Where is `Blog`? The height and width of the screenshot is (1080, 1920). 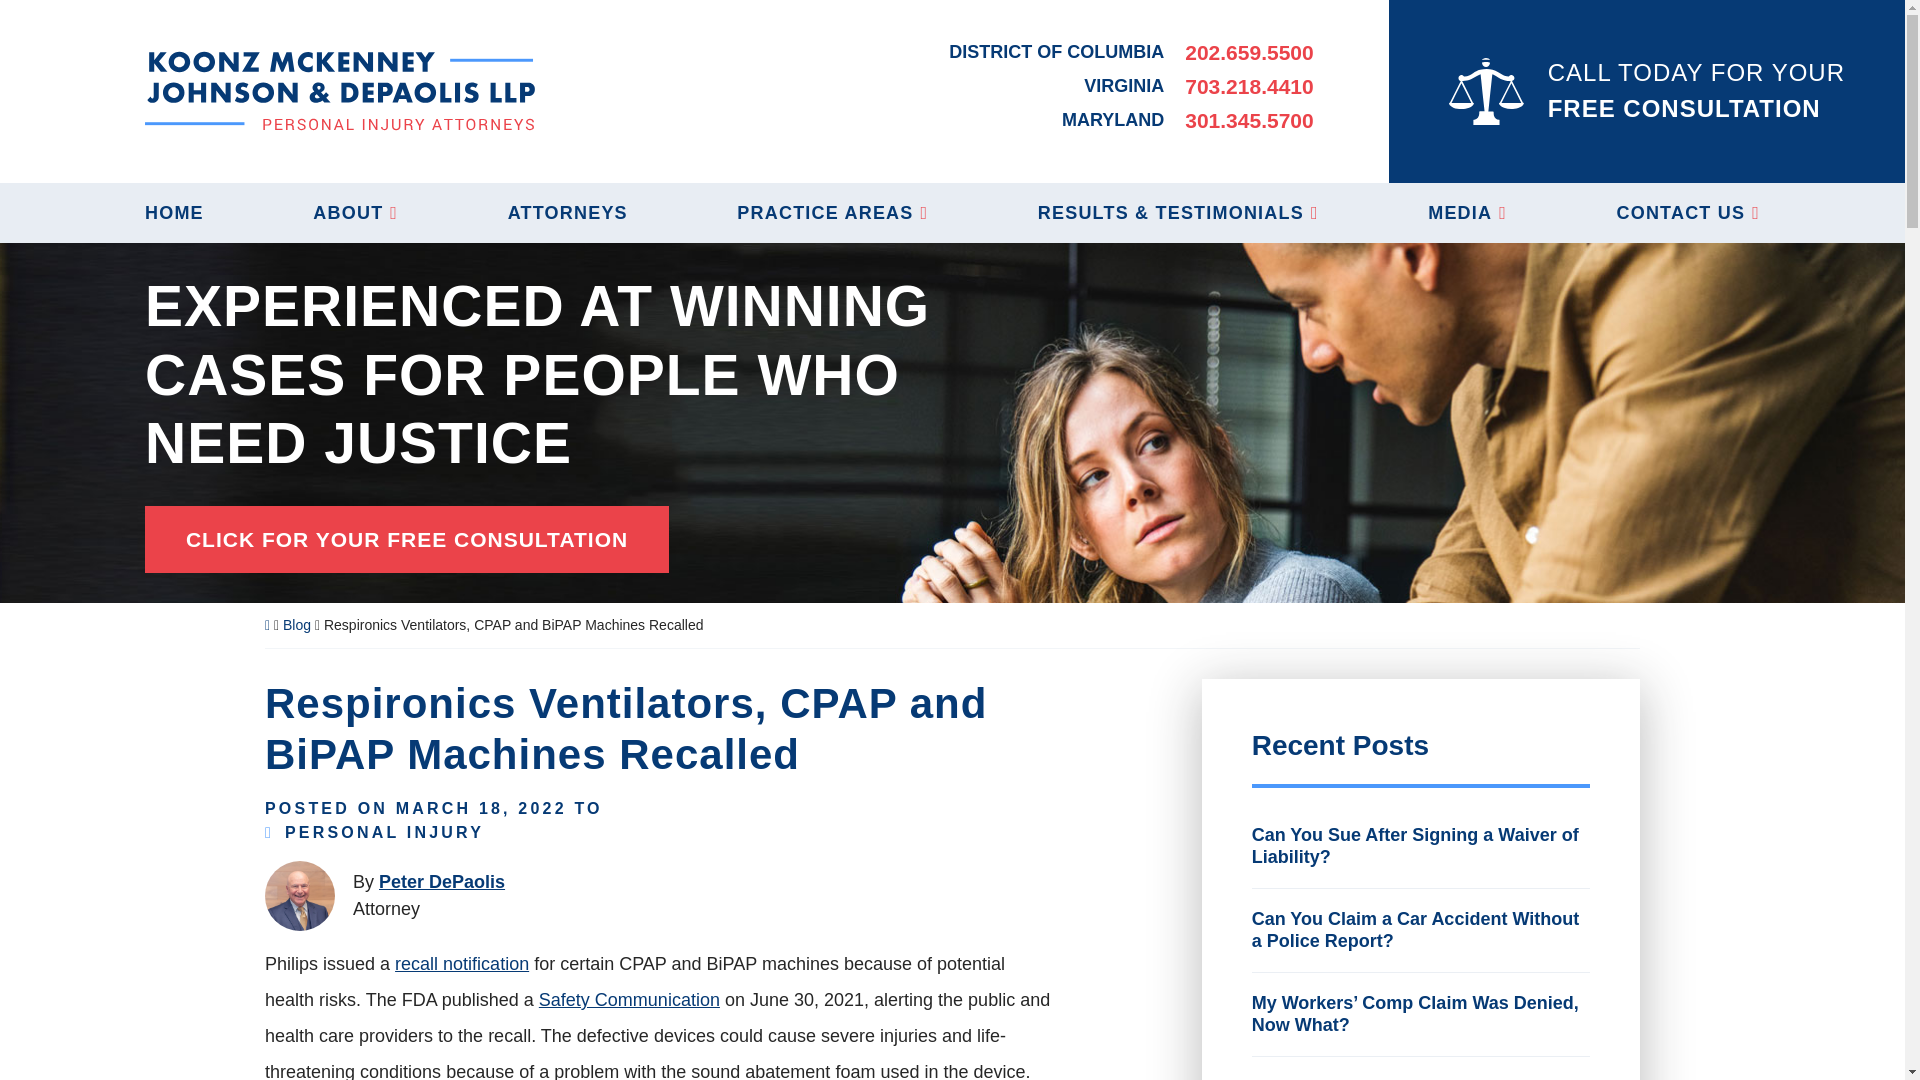 Blog is located at coordinates (296, 624).